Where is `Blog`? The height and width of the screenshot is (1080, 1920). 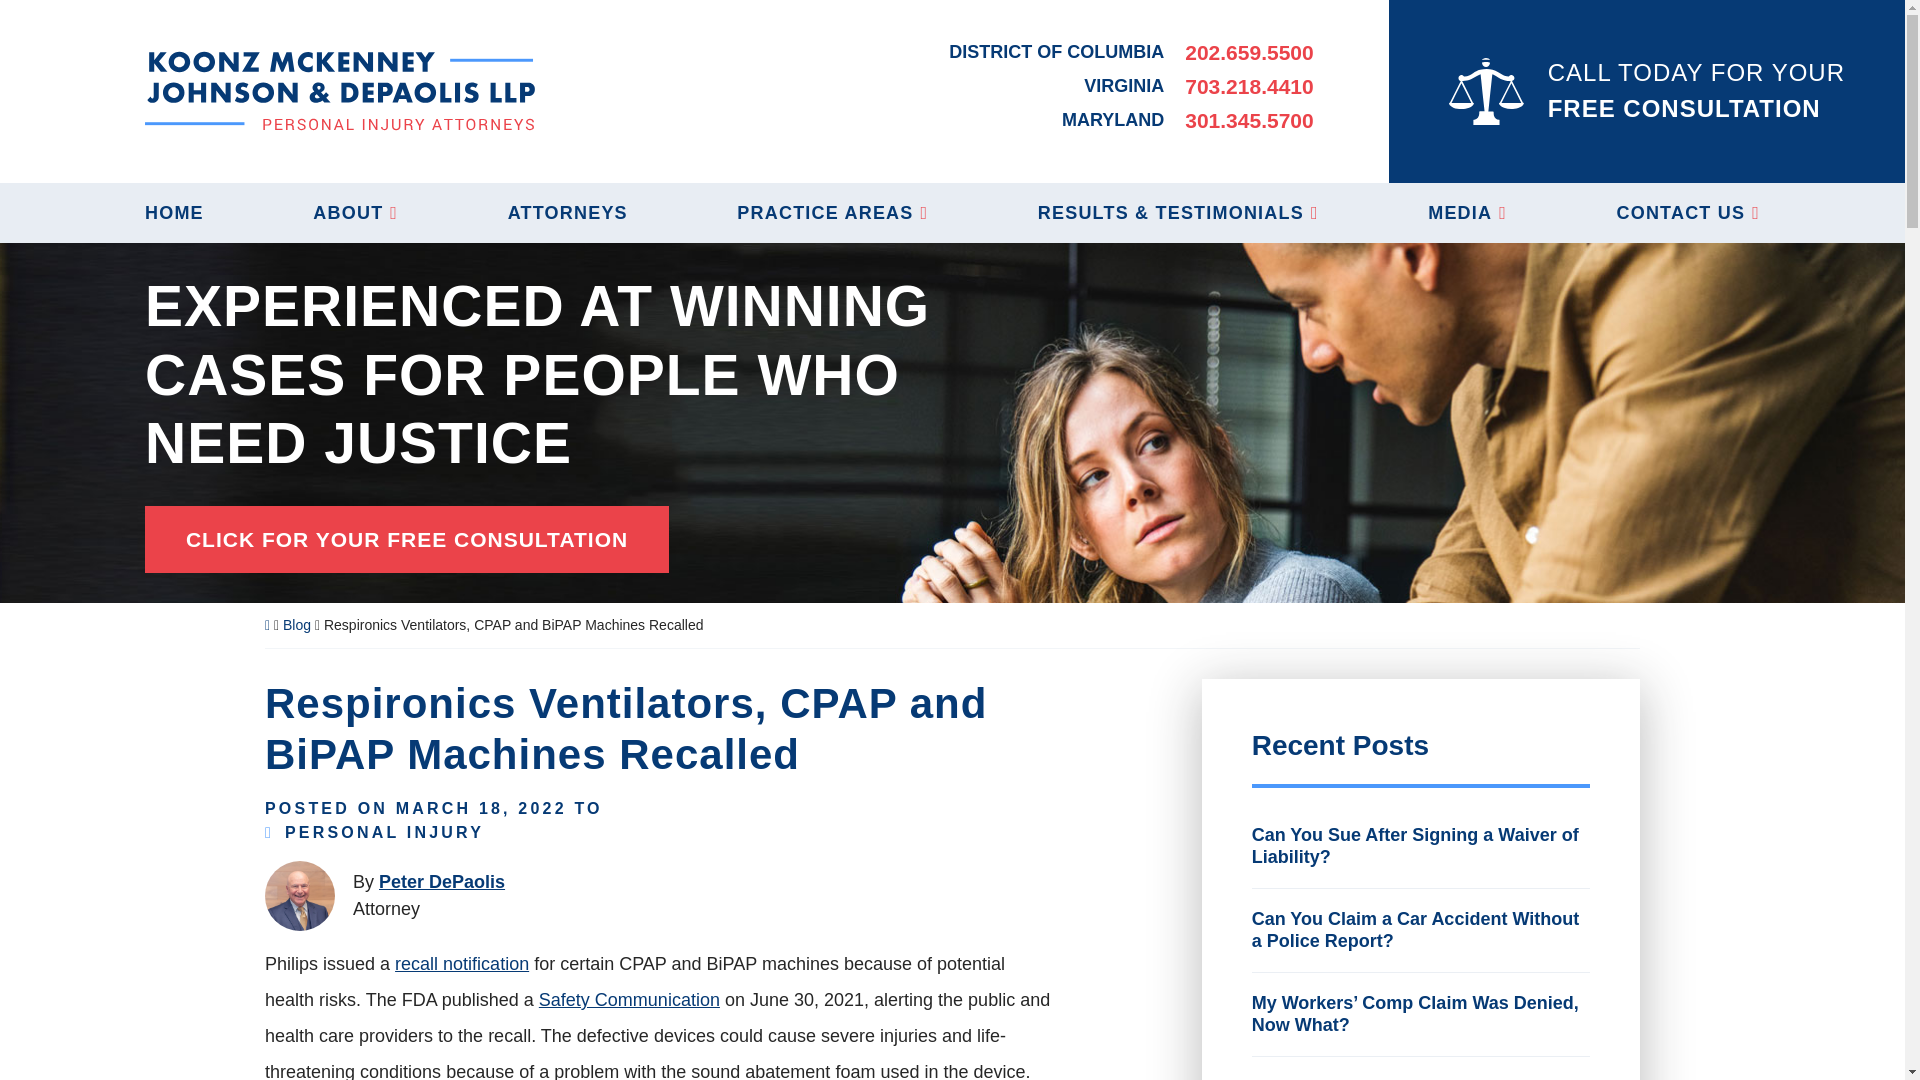 Blog is located at coordinates (296, 624).